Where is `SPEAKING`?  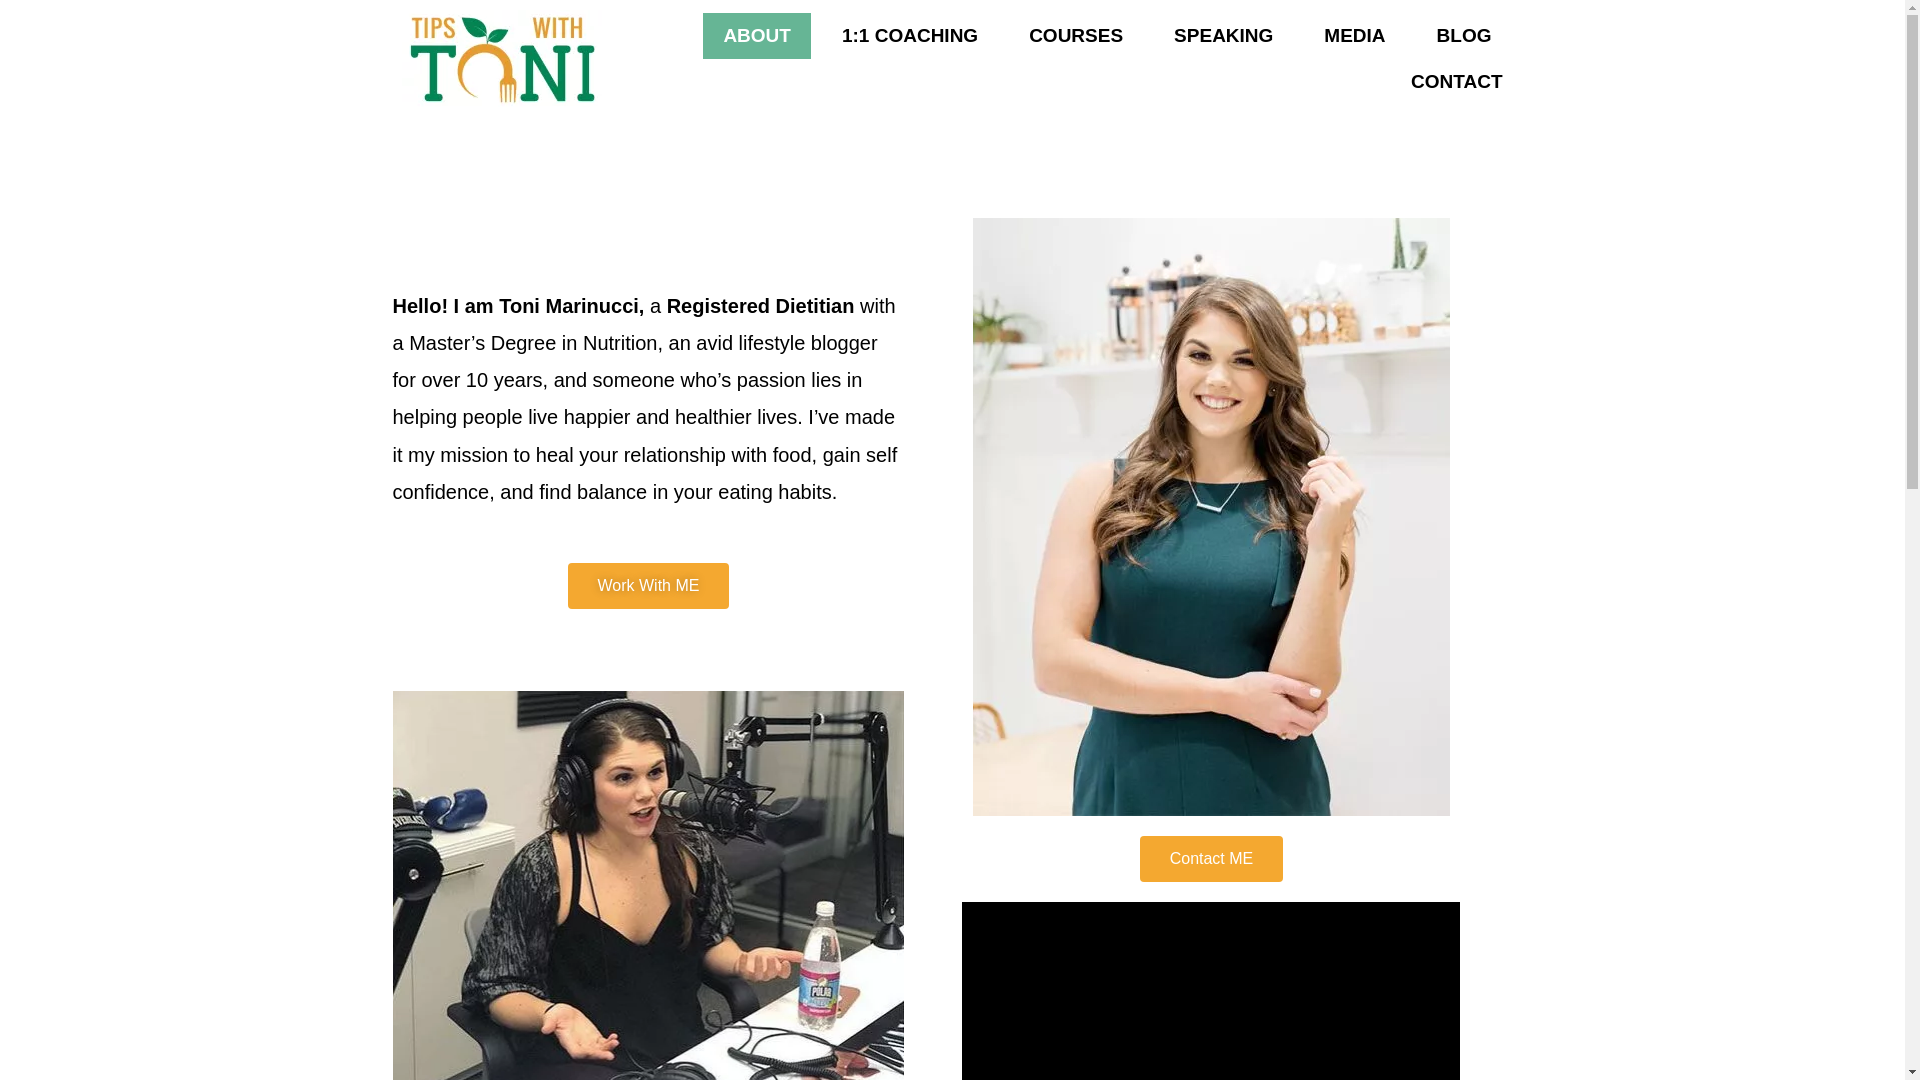
SPEAKING is located at coordinates (1222, 34).